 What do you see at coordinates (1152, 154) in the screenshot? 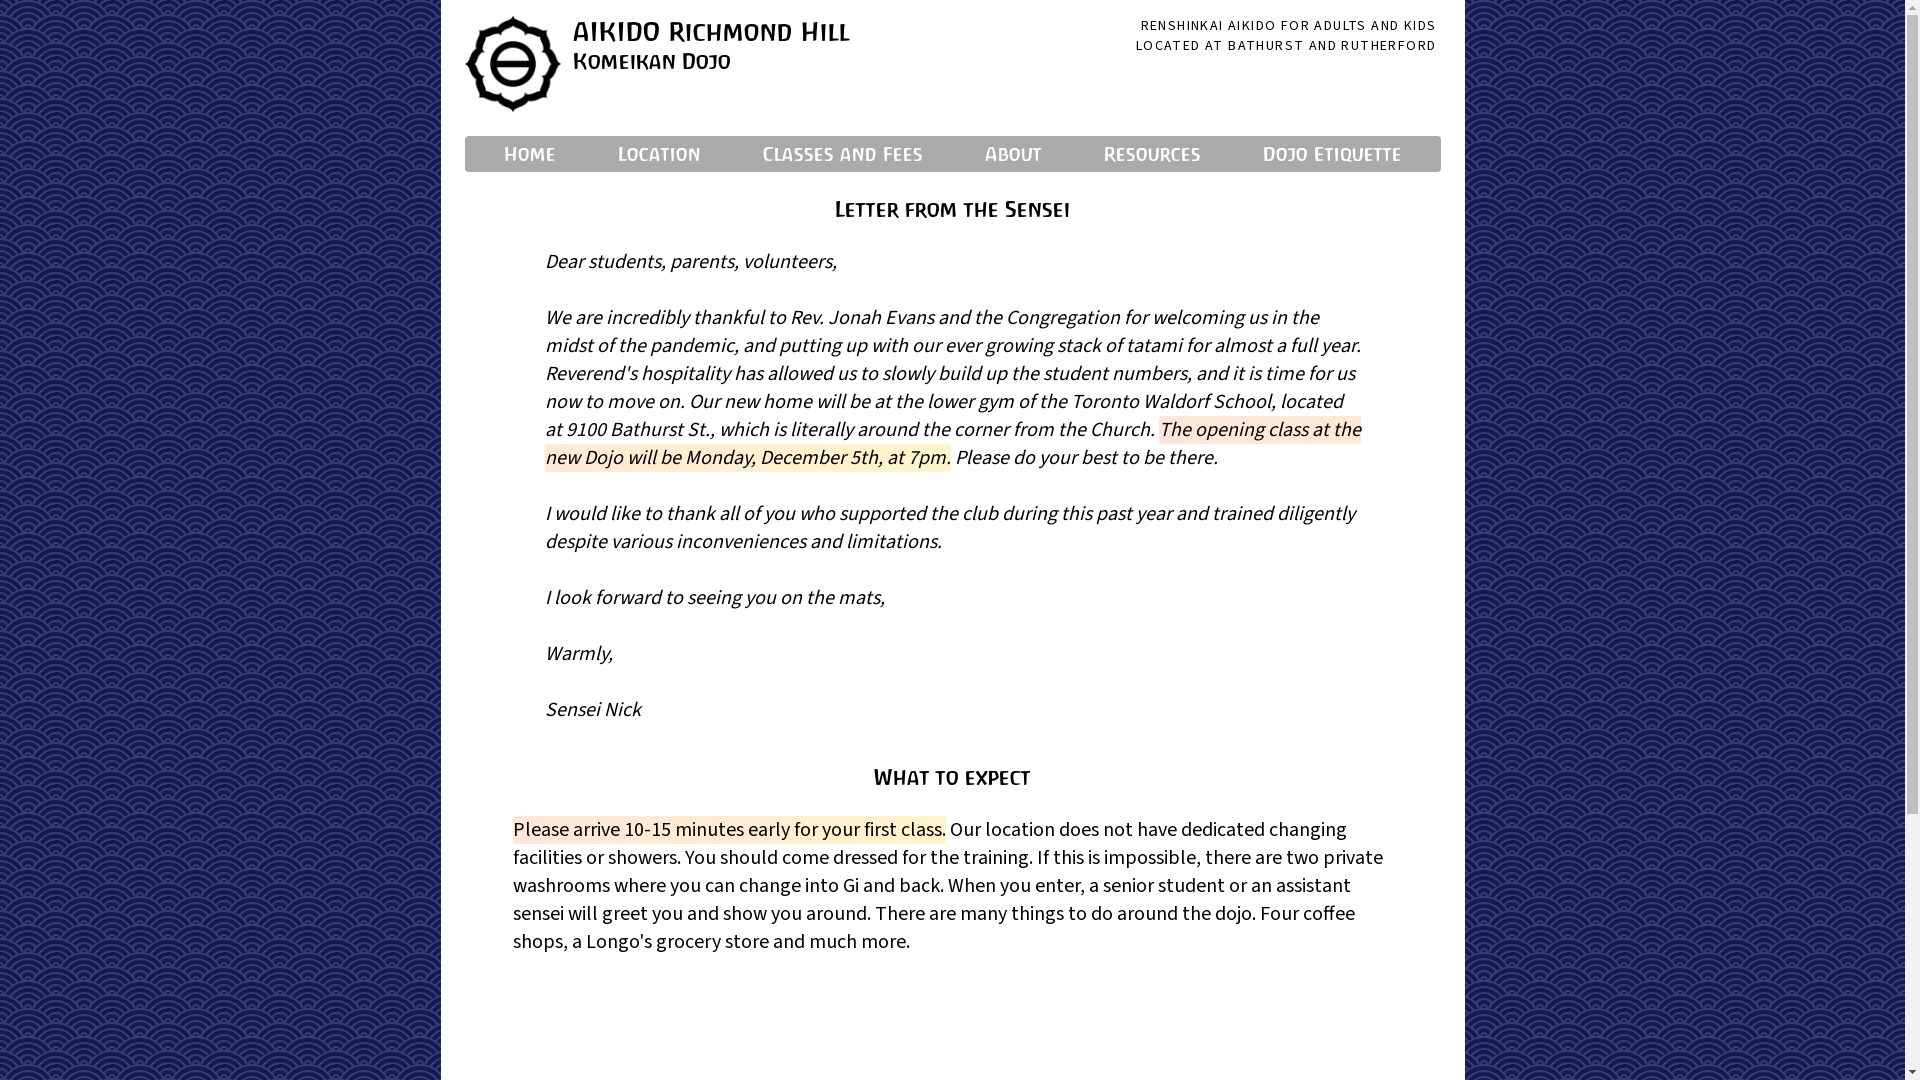
I see `Resources` at bounding box center [1152, 154].